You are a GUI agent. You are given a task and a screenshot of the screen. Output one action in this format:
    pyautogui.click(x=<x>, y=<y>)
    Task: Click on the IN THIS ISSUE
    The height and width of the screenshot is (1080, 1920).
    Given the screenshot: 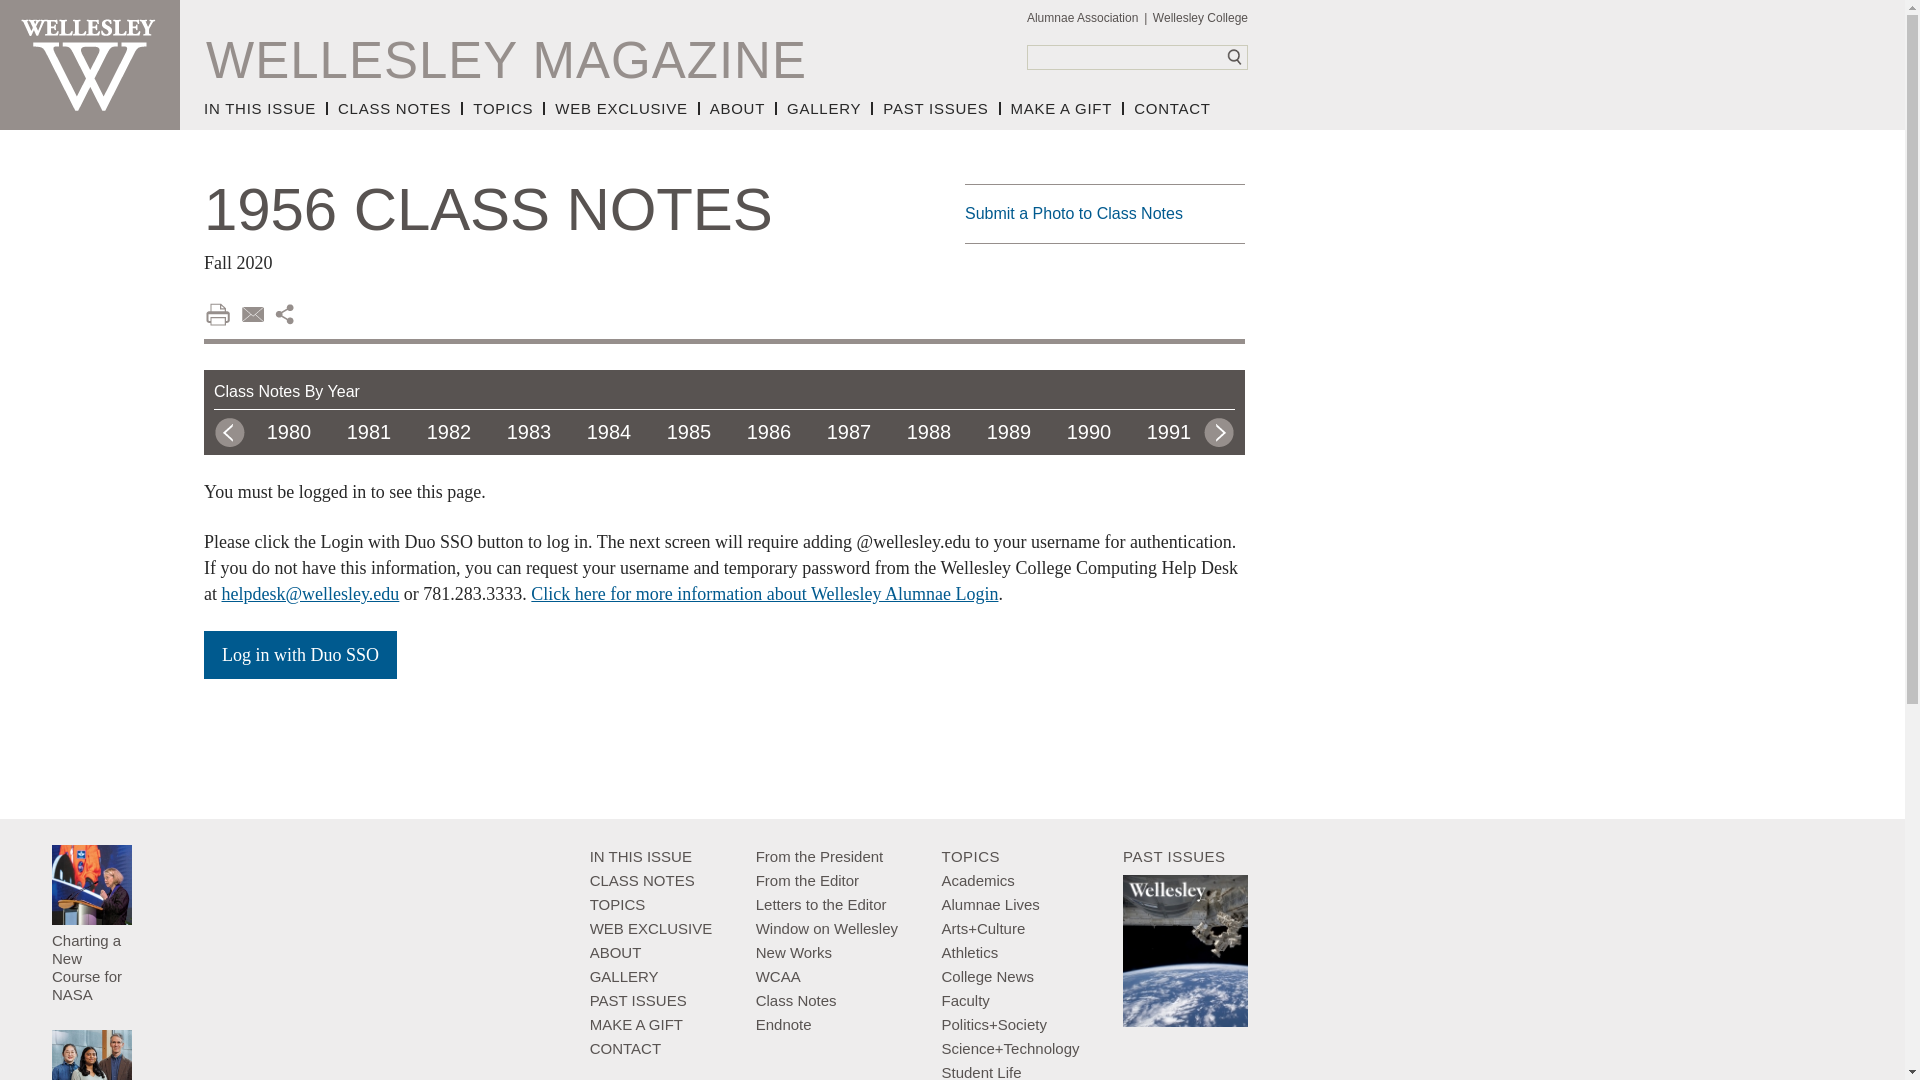 What is the action you would take?
    pyautogui.click(x=266, y=108)
    